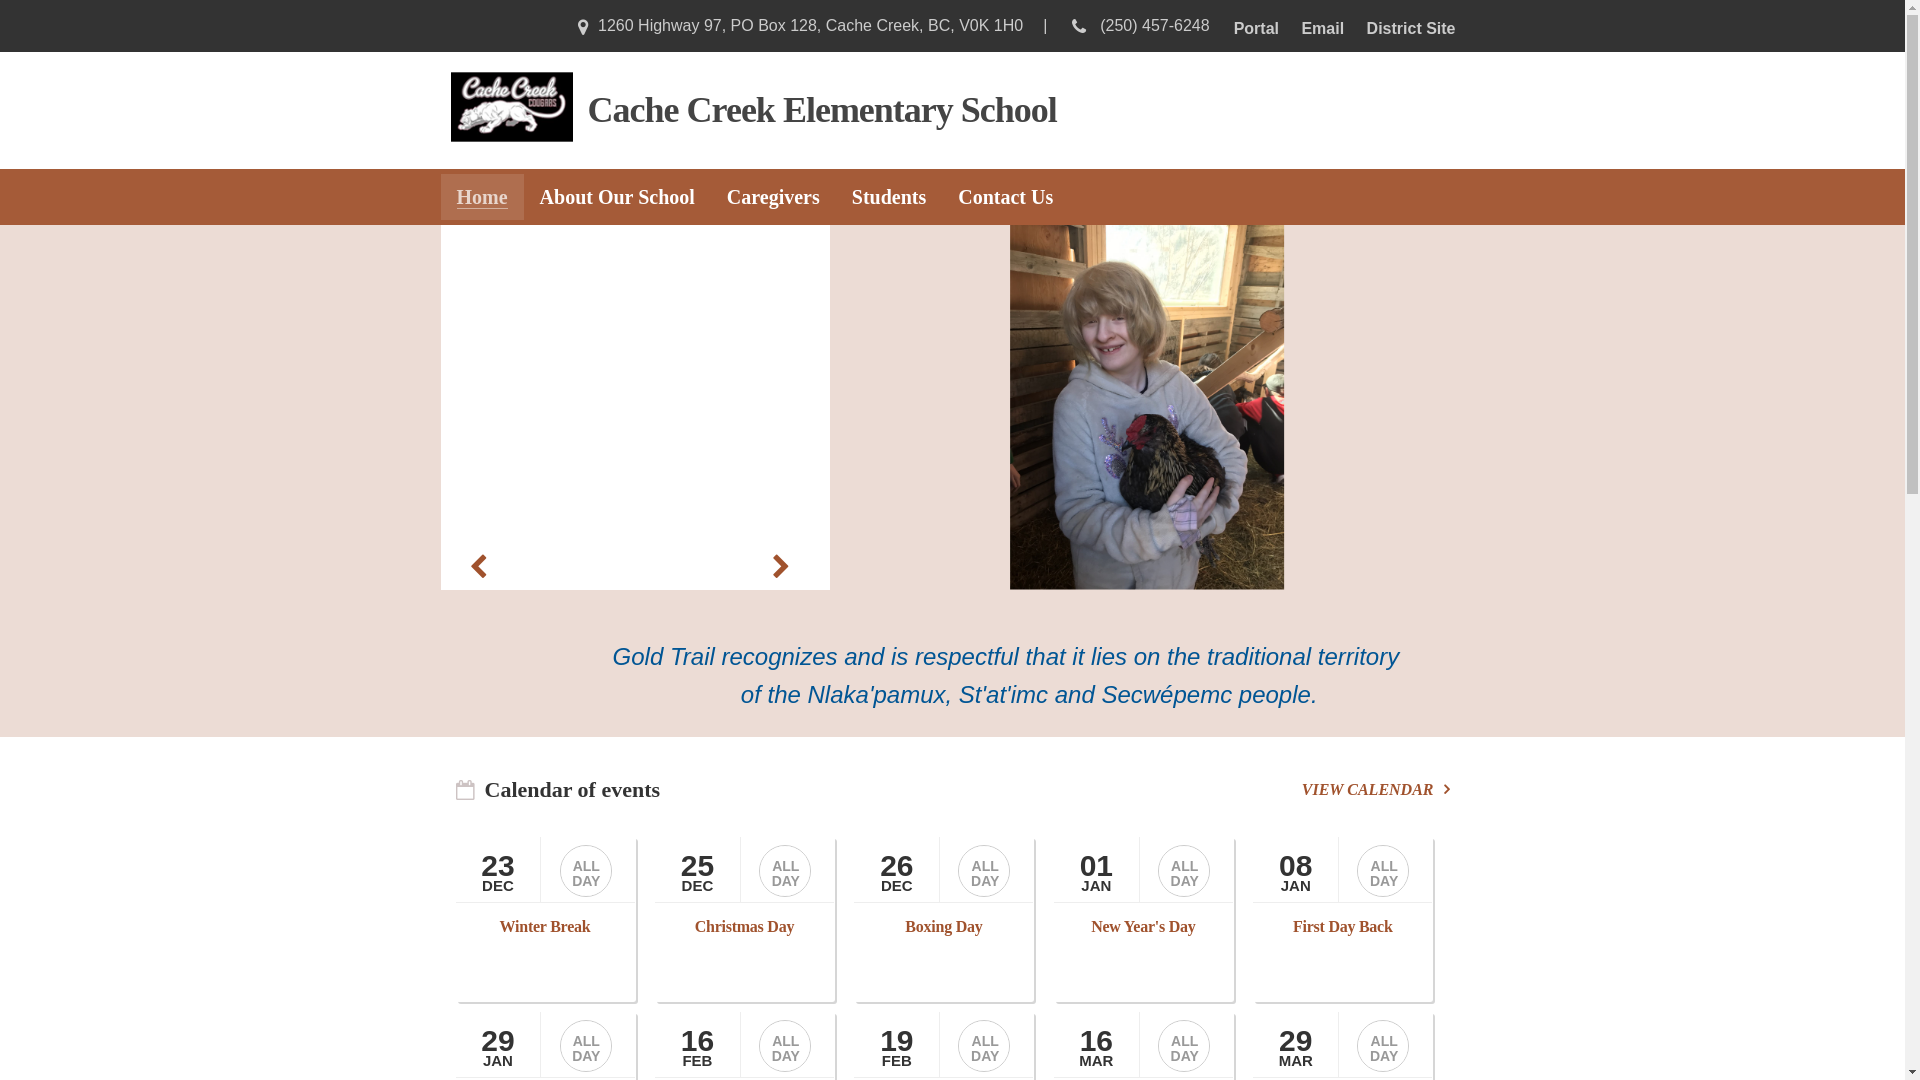 Image resolution: width=1920 pixels, height=1080 pixels. What do you see at coordinates (546, 920) in the screenshot?
I see `23
DEC
  ALL DAY
Winter Break` at bounding box center [546, 920].